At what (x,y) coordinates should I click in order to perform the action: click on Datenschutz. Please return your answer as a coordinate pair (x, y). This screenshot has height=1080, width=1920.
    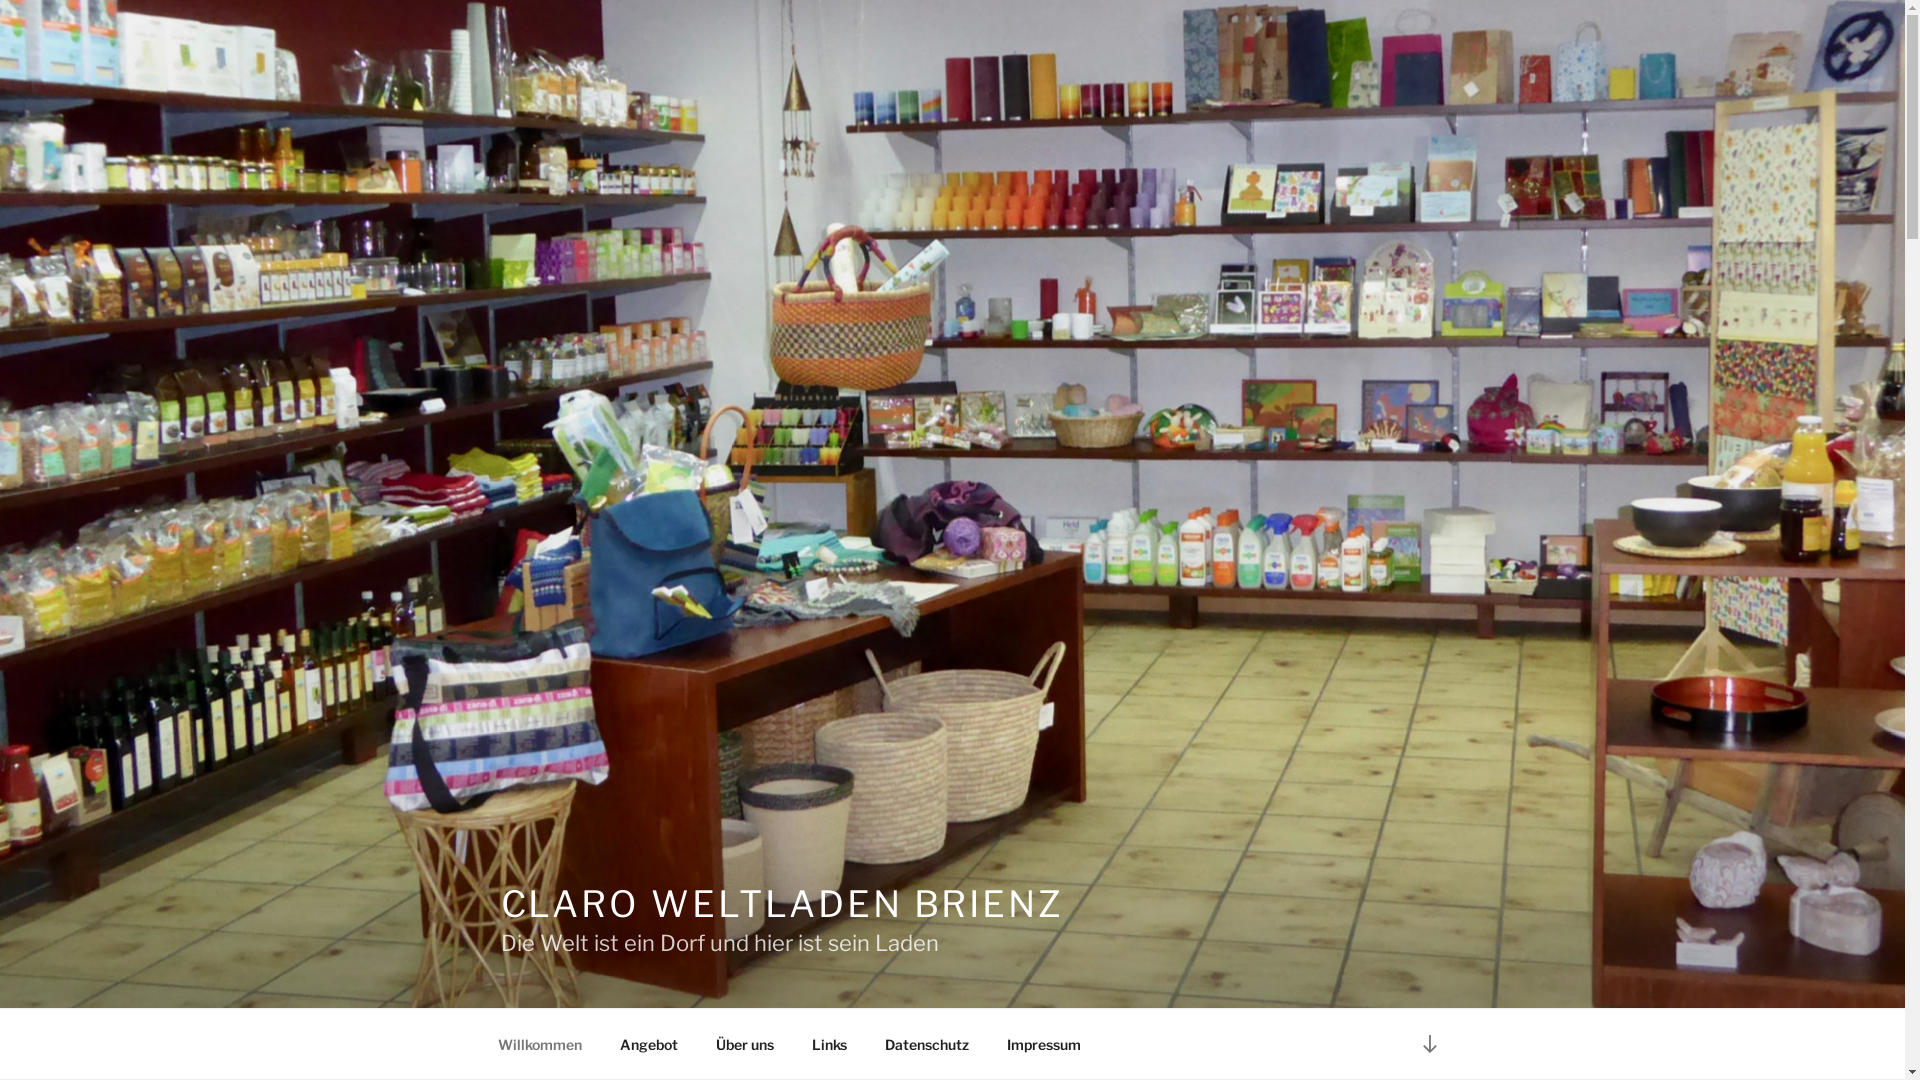
    Looking at the image, I should click on (928, 1044).